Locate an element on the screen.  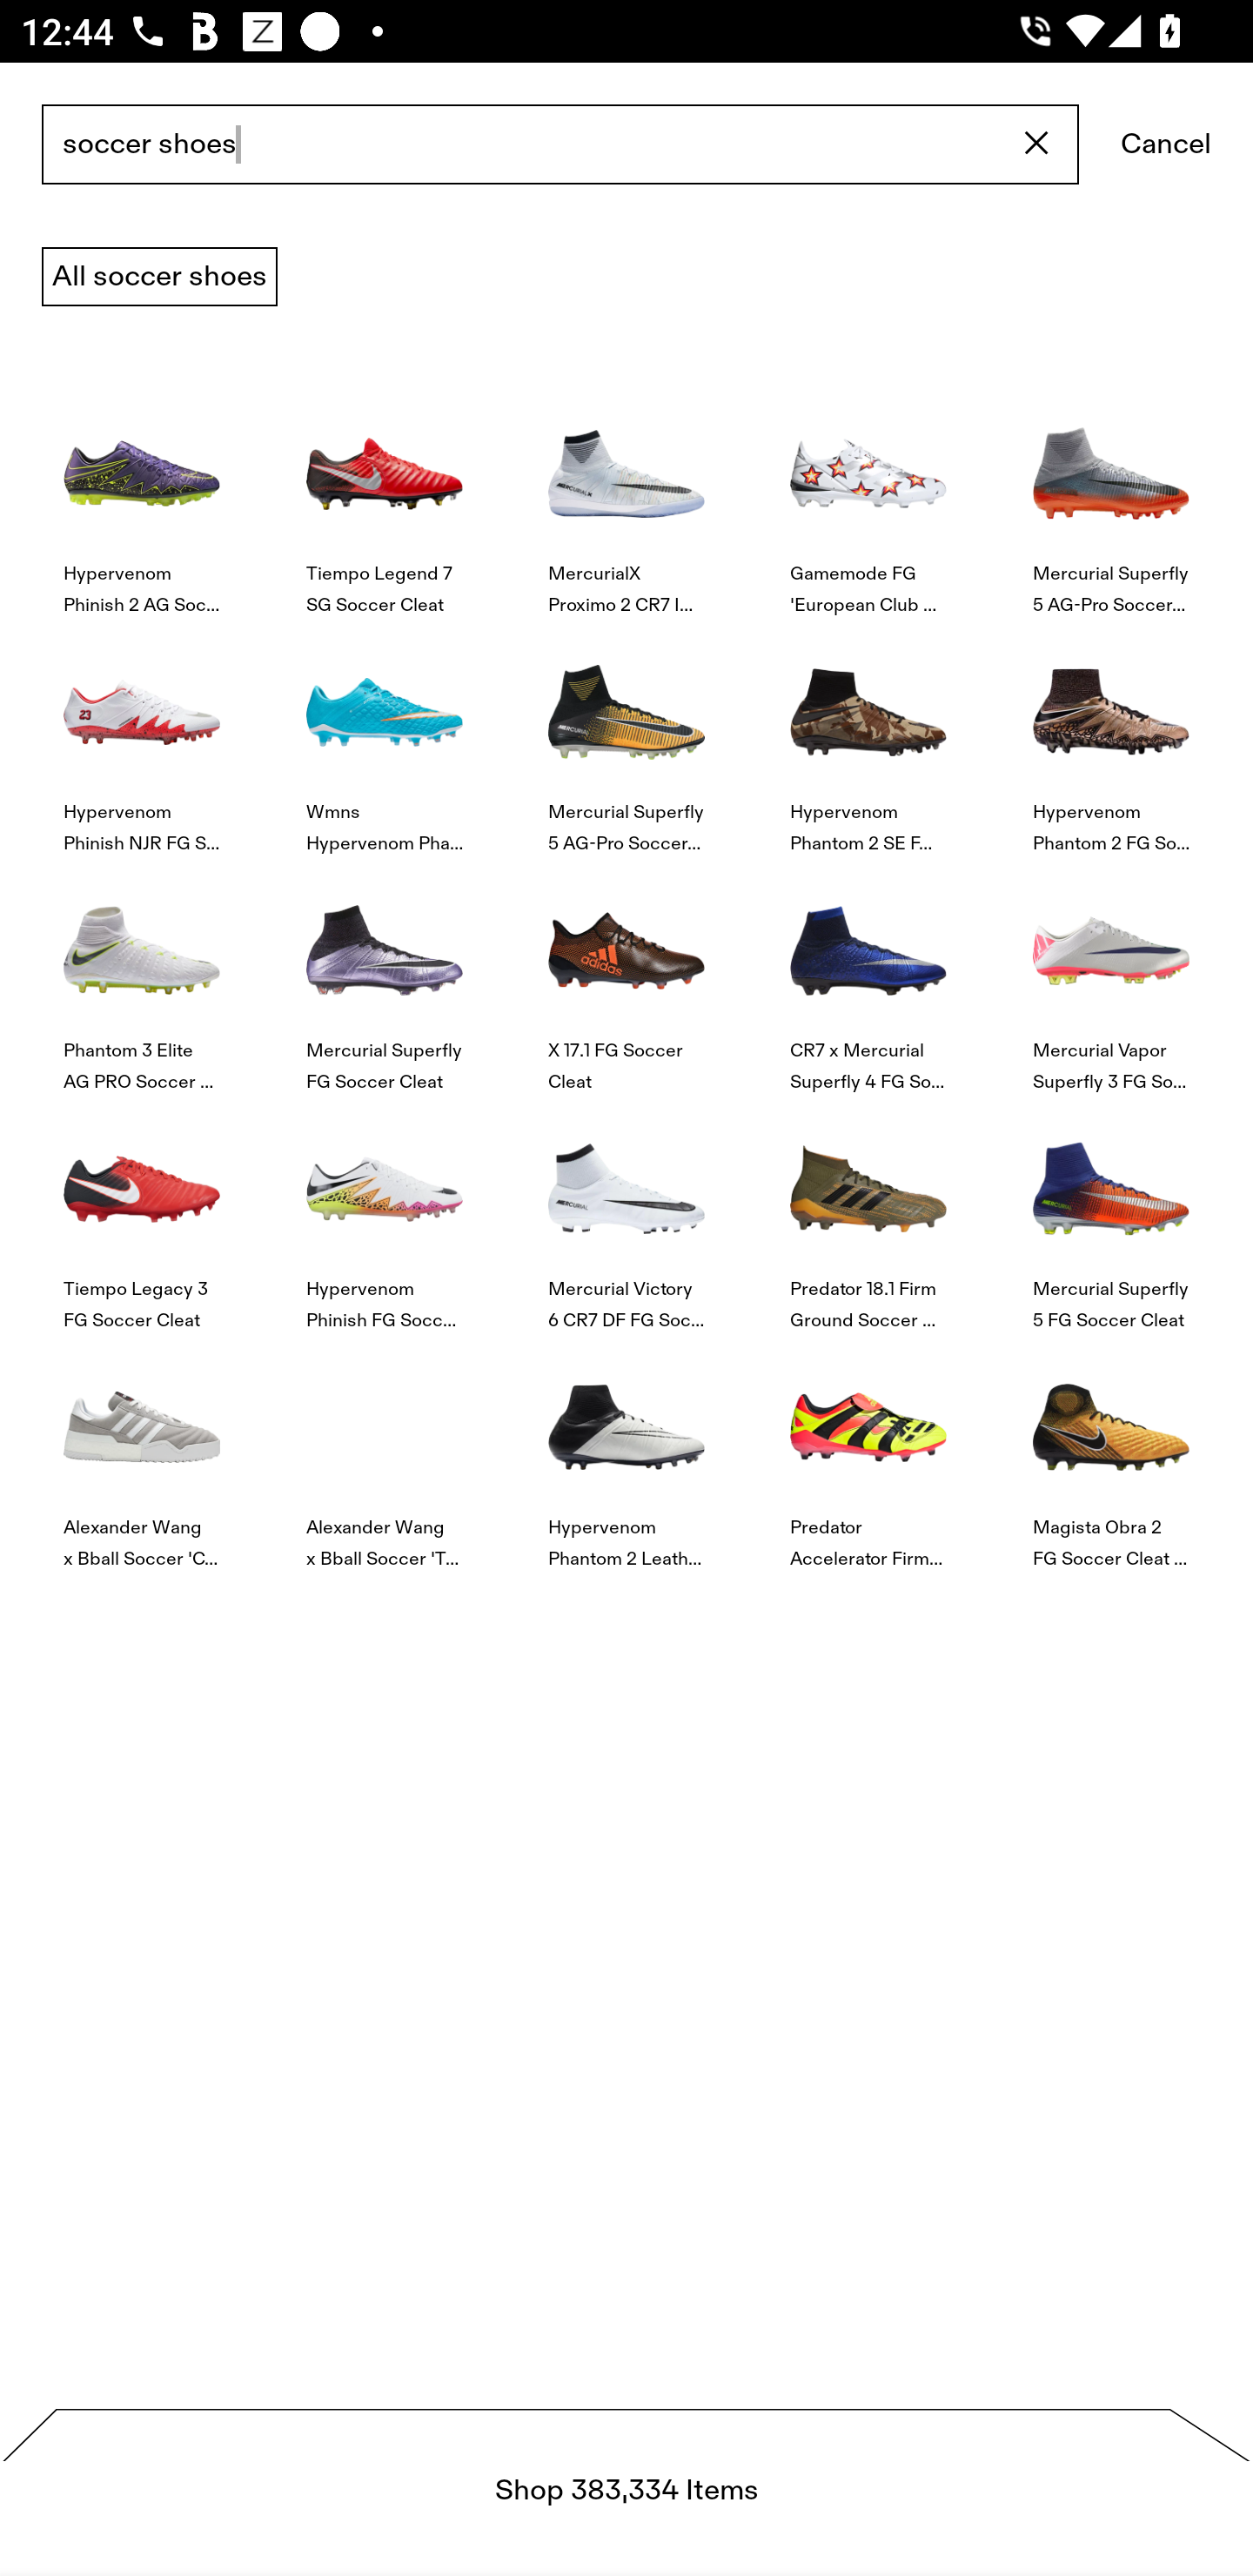
Mercurial Superfly FG Soccer Cleat is located at coordinates (384, 975).